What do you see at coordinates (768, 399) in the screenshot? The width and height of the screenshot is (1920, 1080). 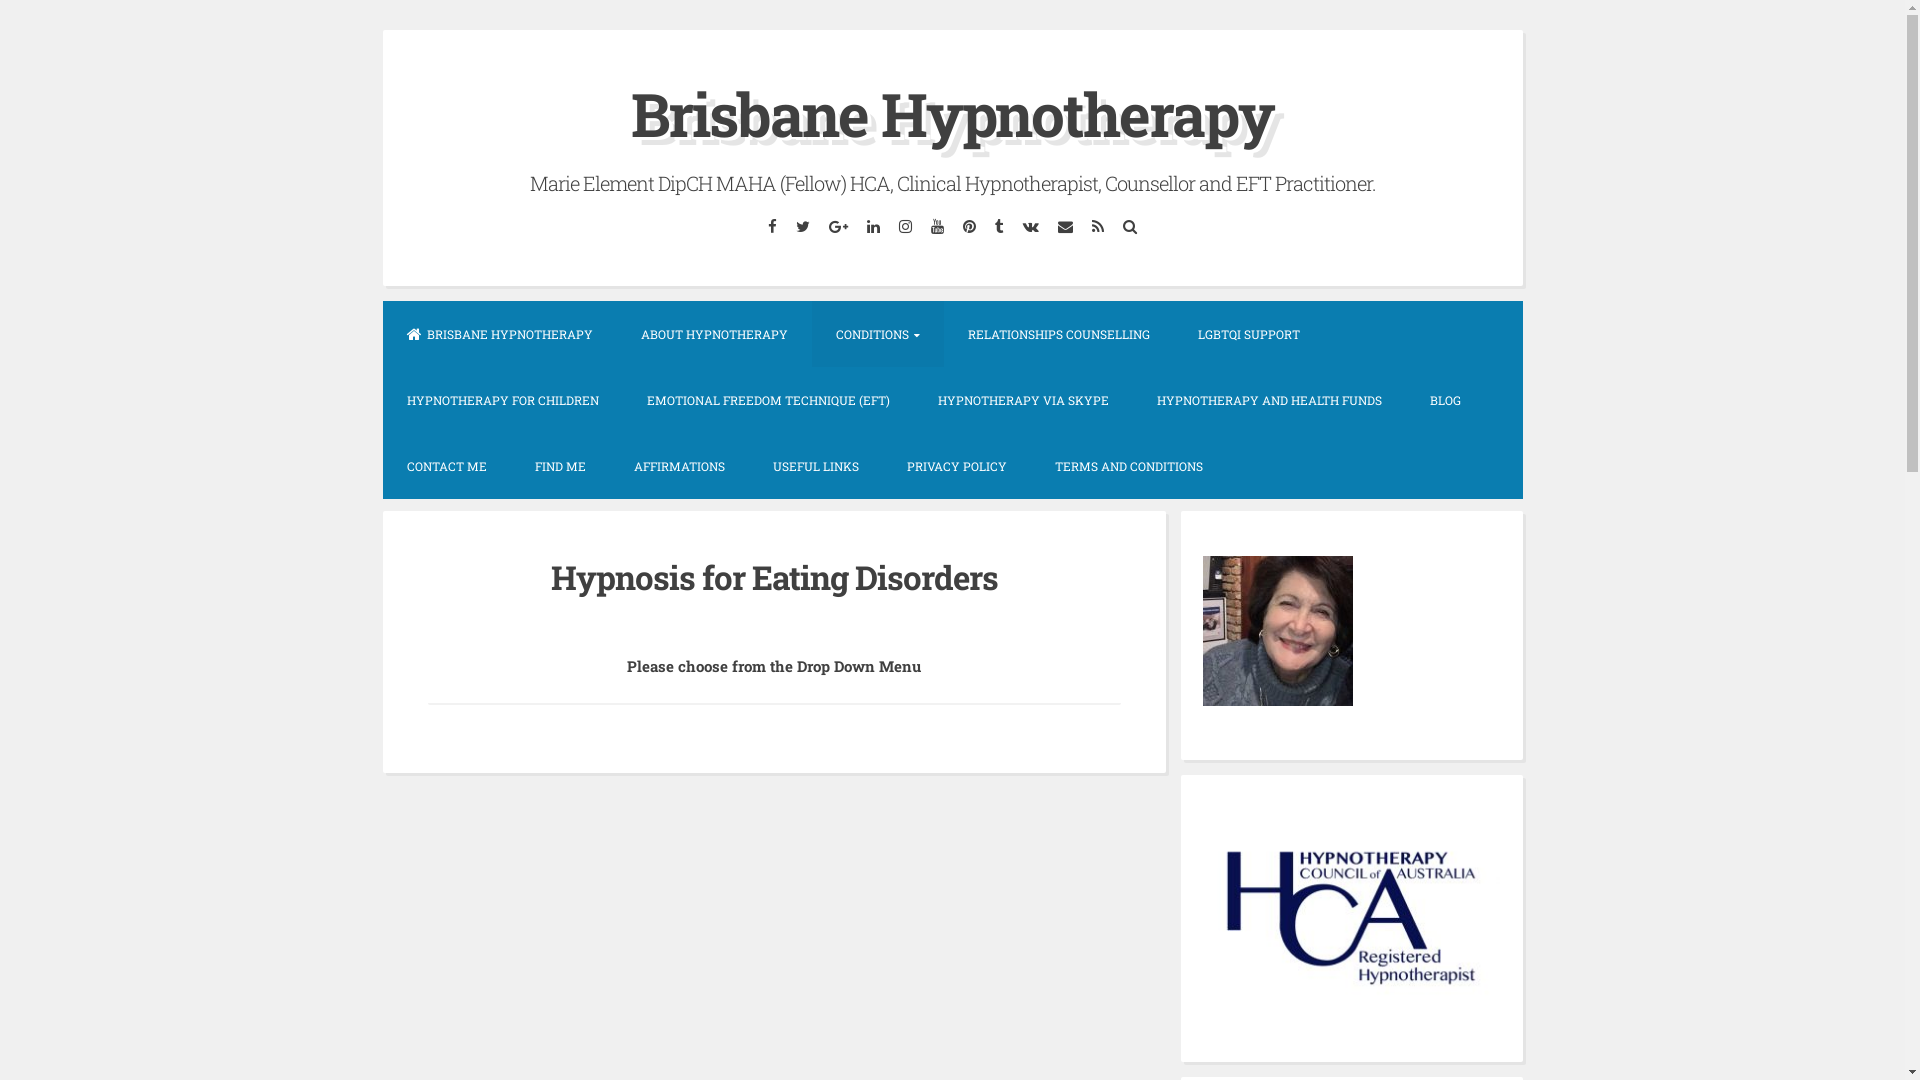 I see `EMOTIONAL FREEDOM TECHNIQUE (EFT)` at bounding box center [768, 399].